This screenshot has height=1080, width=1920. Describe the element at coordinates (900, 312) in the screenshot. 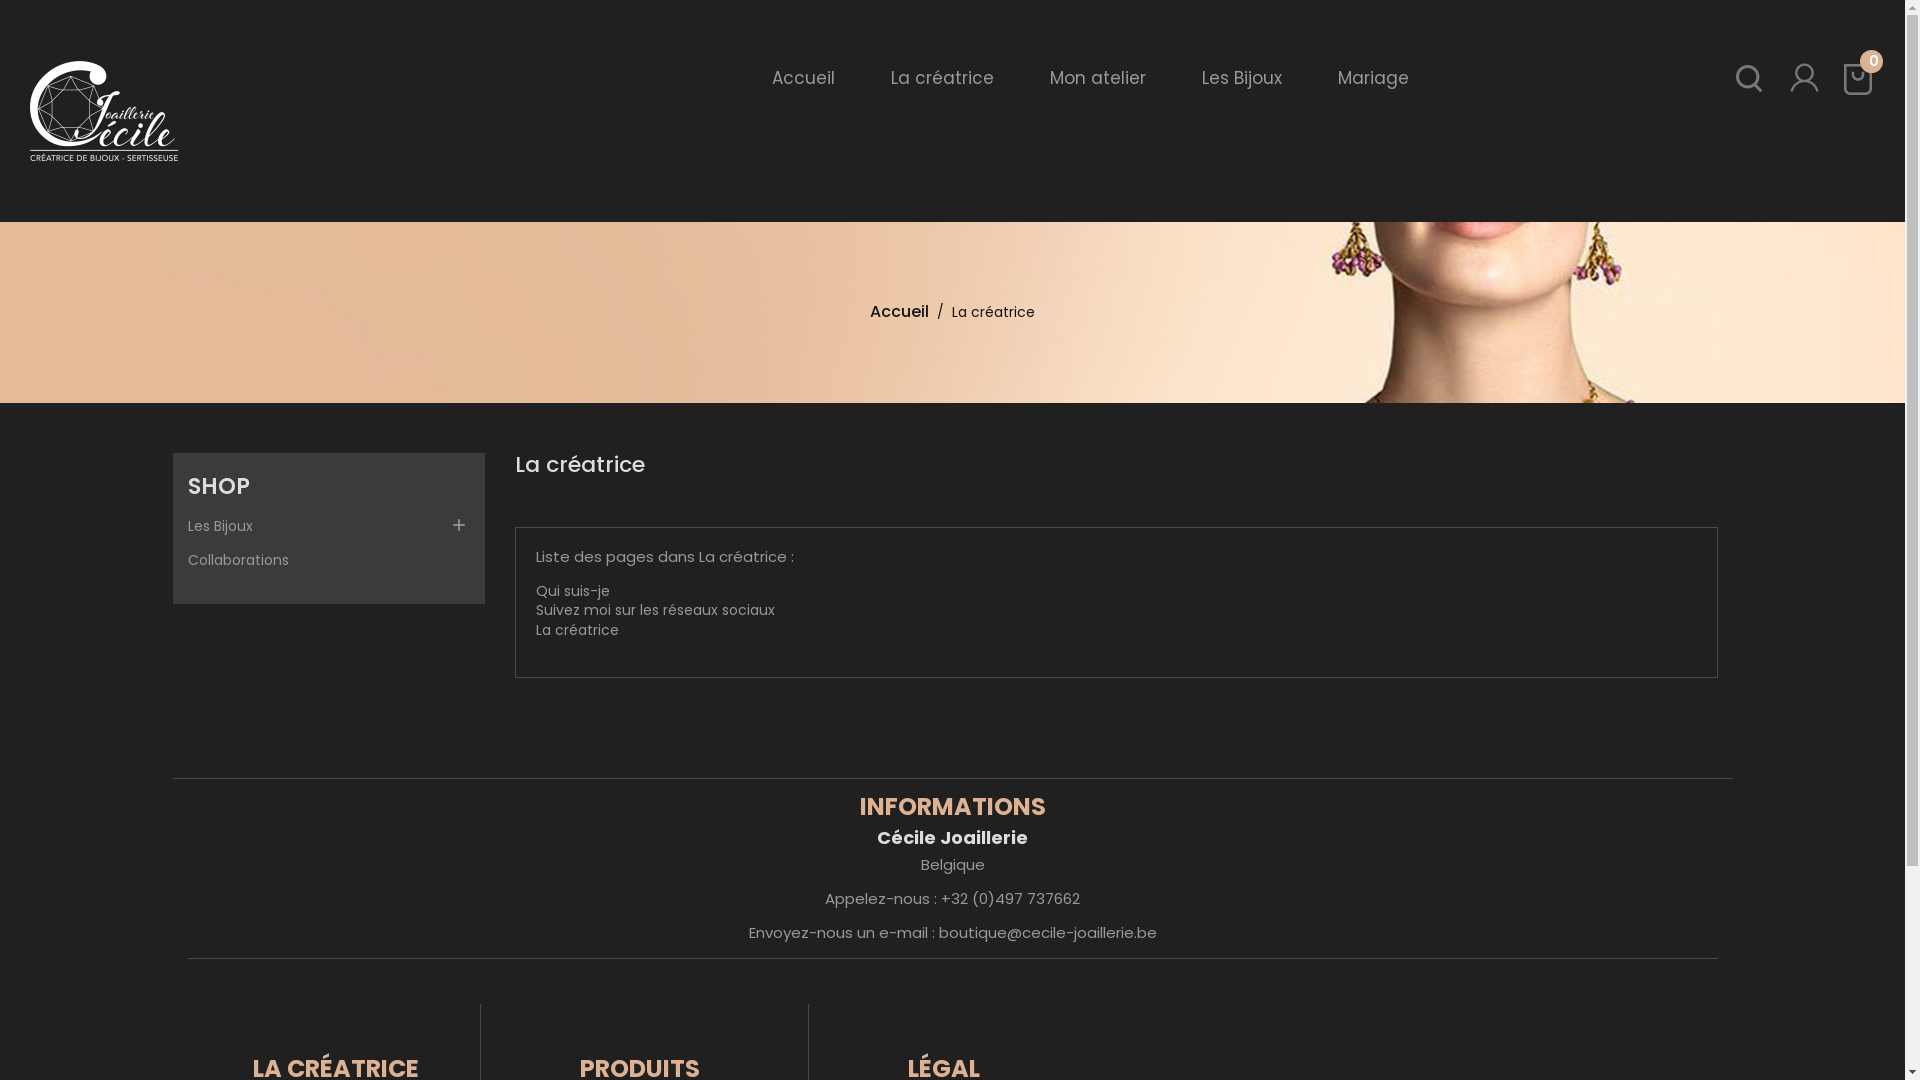

I see `Accueil` at that location.